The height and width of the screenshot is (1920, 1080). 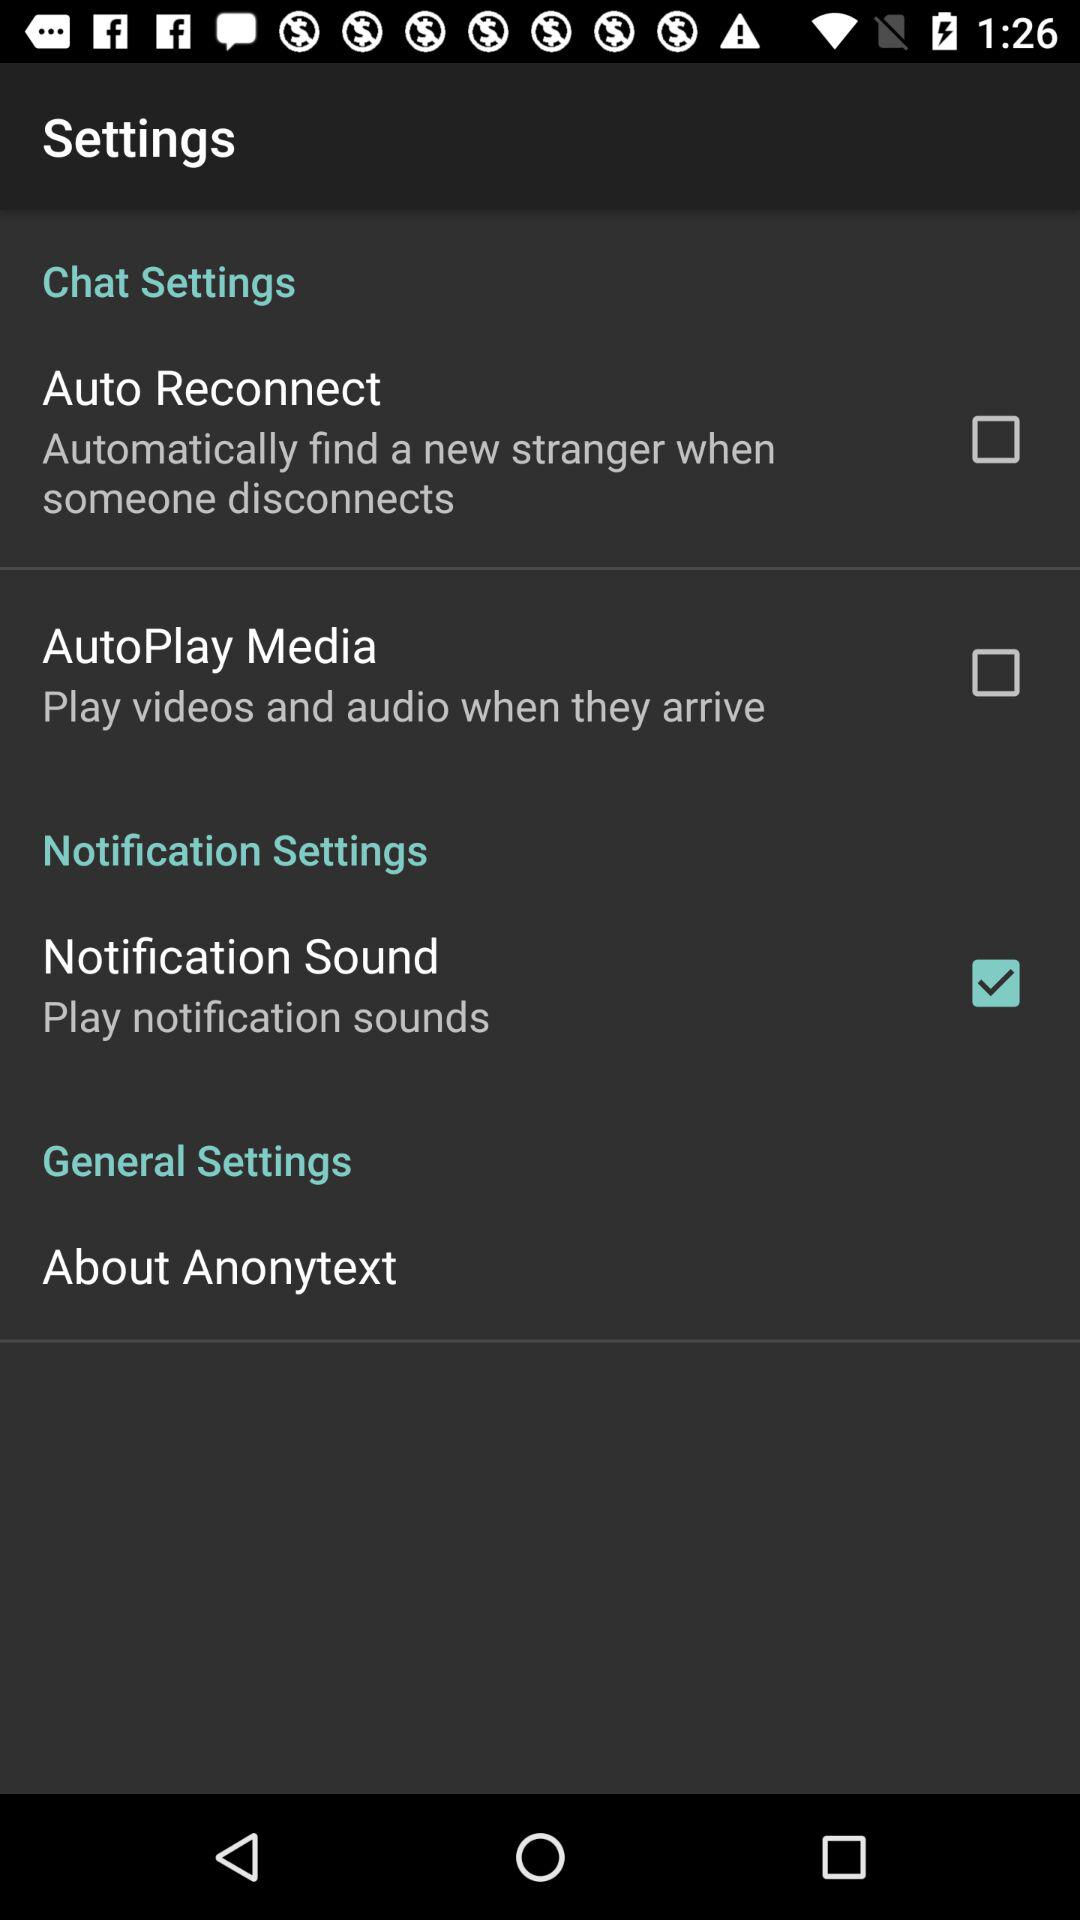 I want to click on swipe to play videos and app, so click(x=404, y=704).